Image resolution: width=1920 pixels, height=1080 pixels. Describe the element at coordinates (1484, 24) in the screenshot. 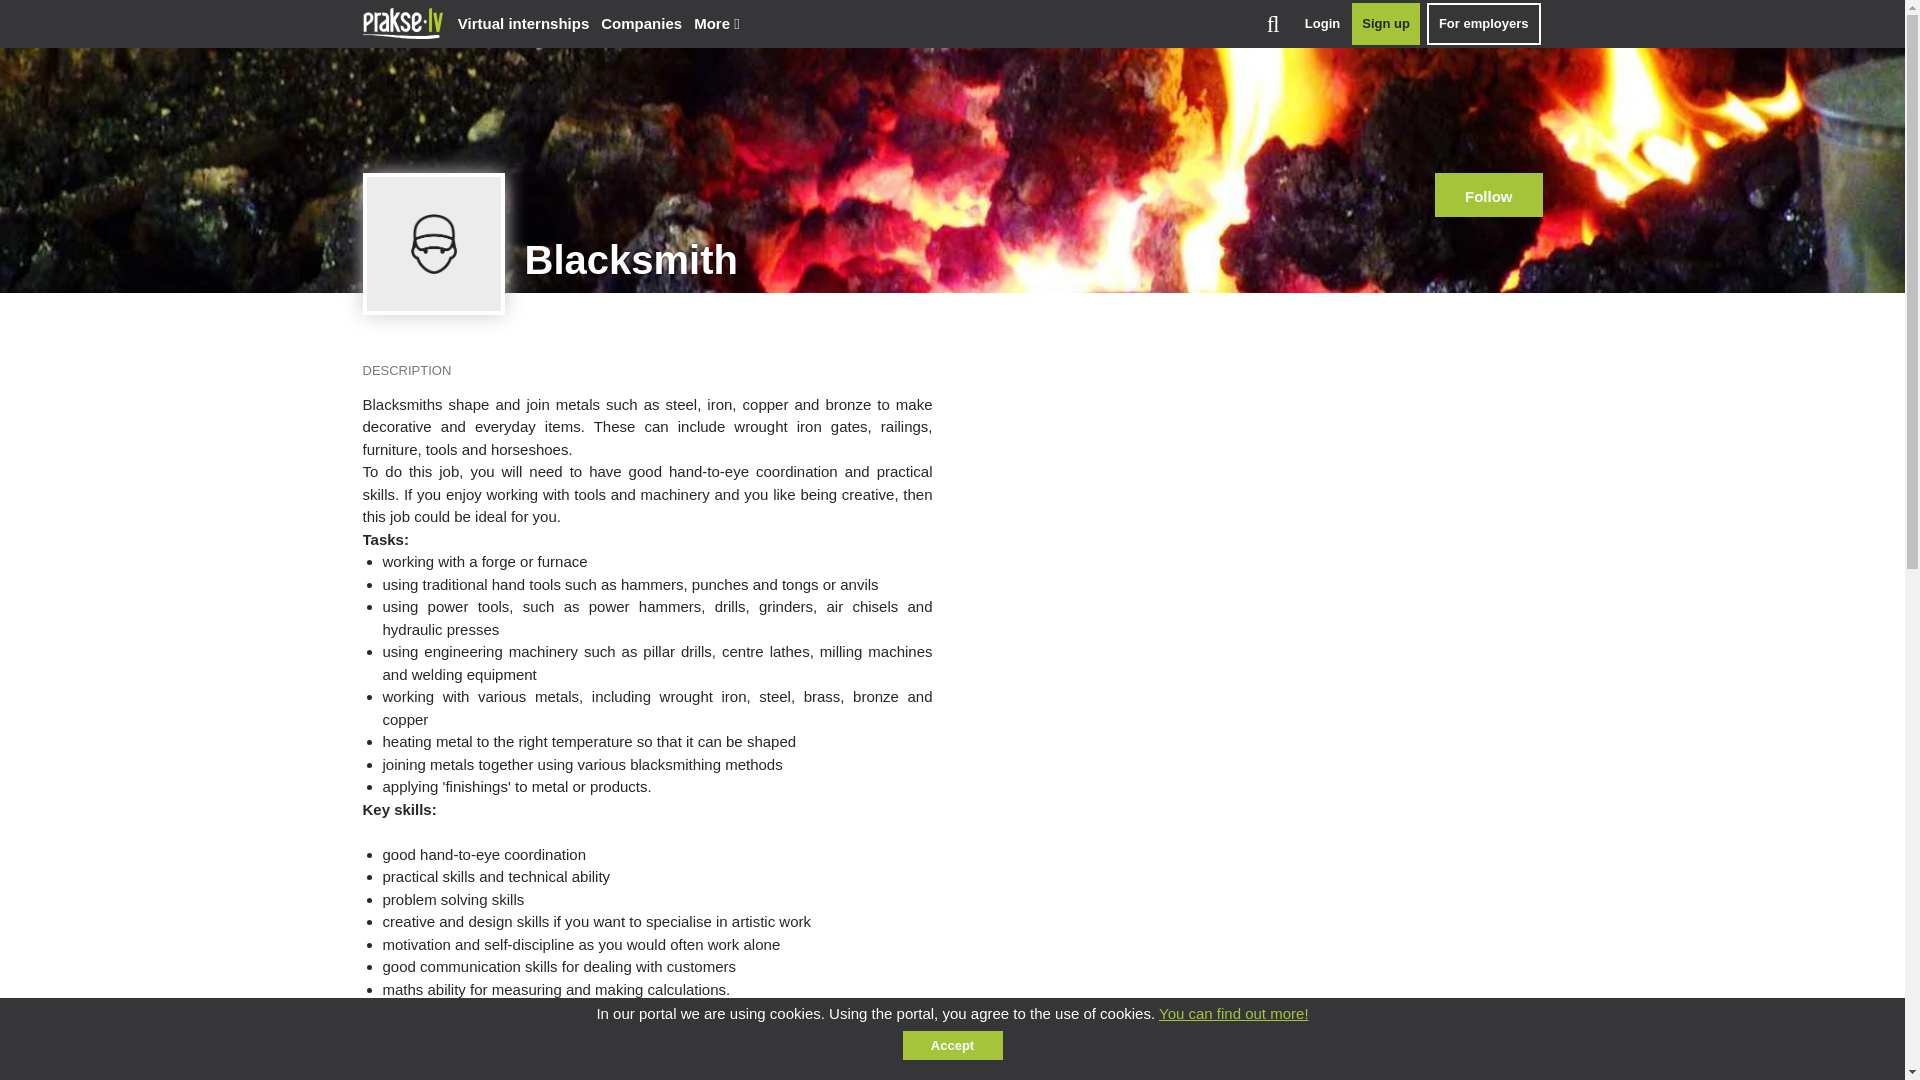

I see `For employers` at that location.